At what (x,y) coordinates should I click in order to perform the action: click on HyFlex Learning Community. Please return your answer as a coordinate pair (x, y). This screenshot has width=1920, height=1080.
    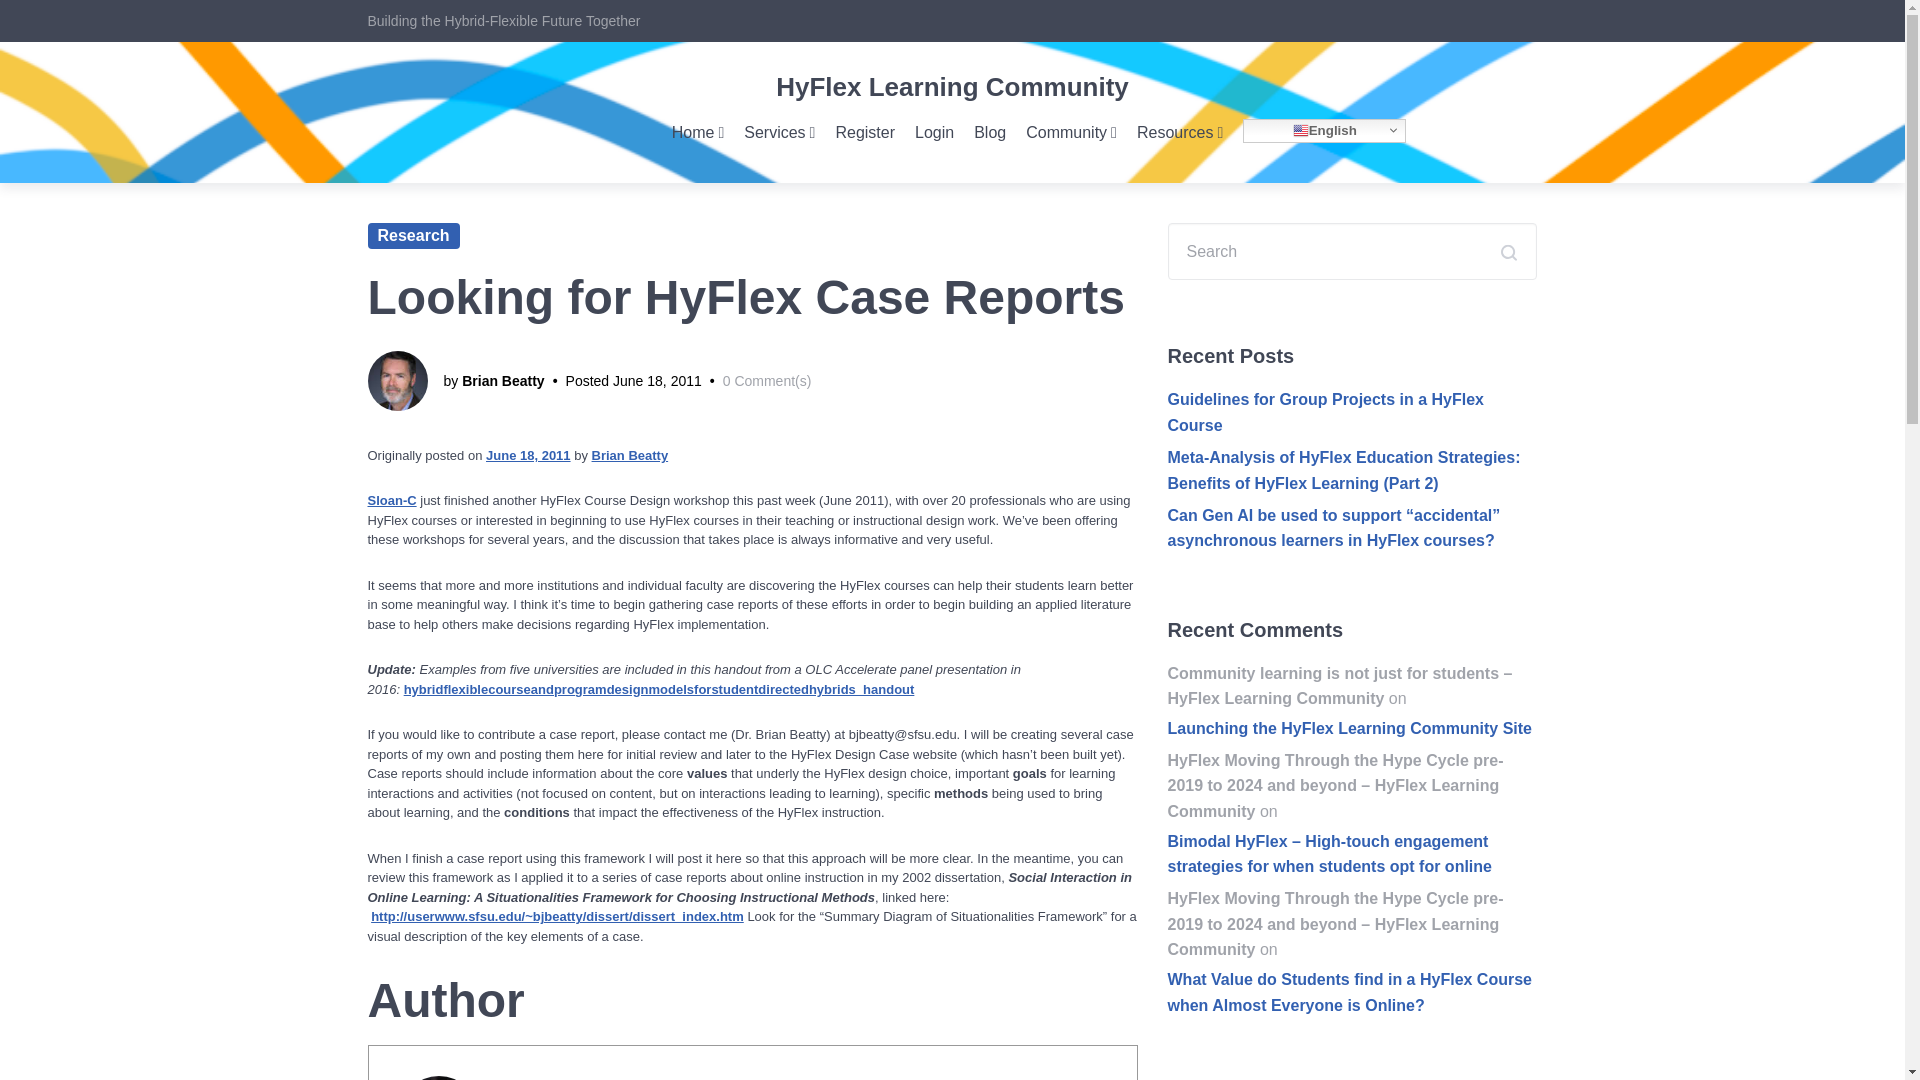
    Looking at the image, I should click on (952, 86).